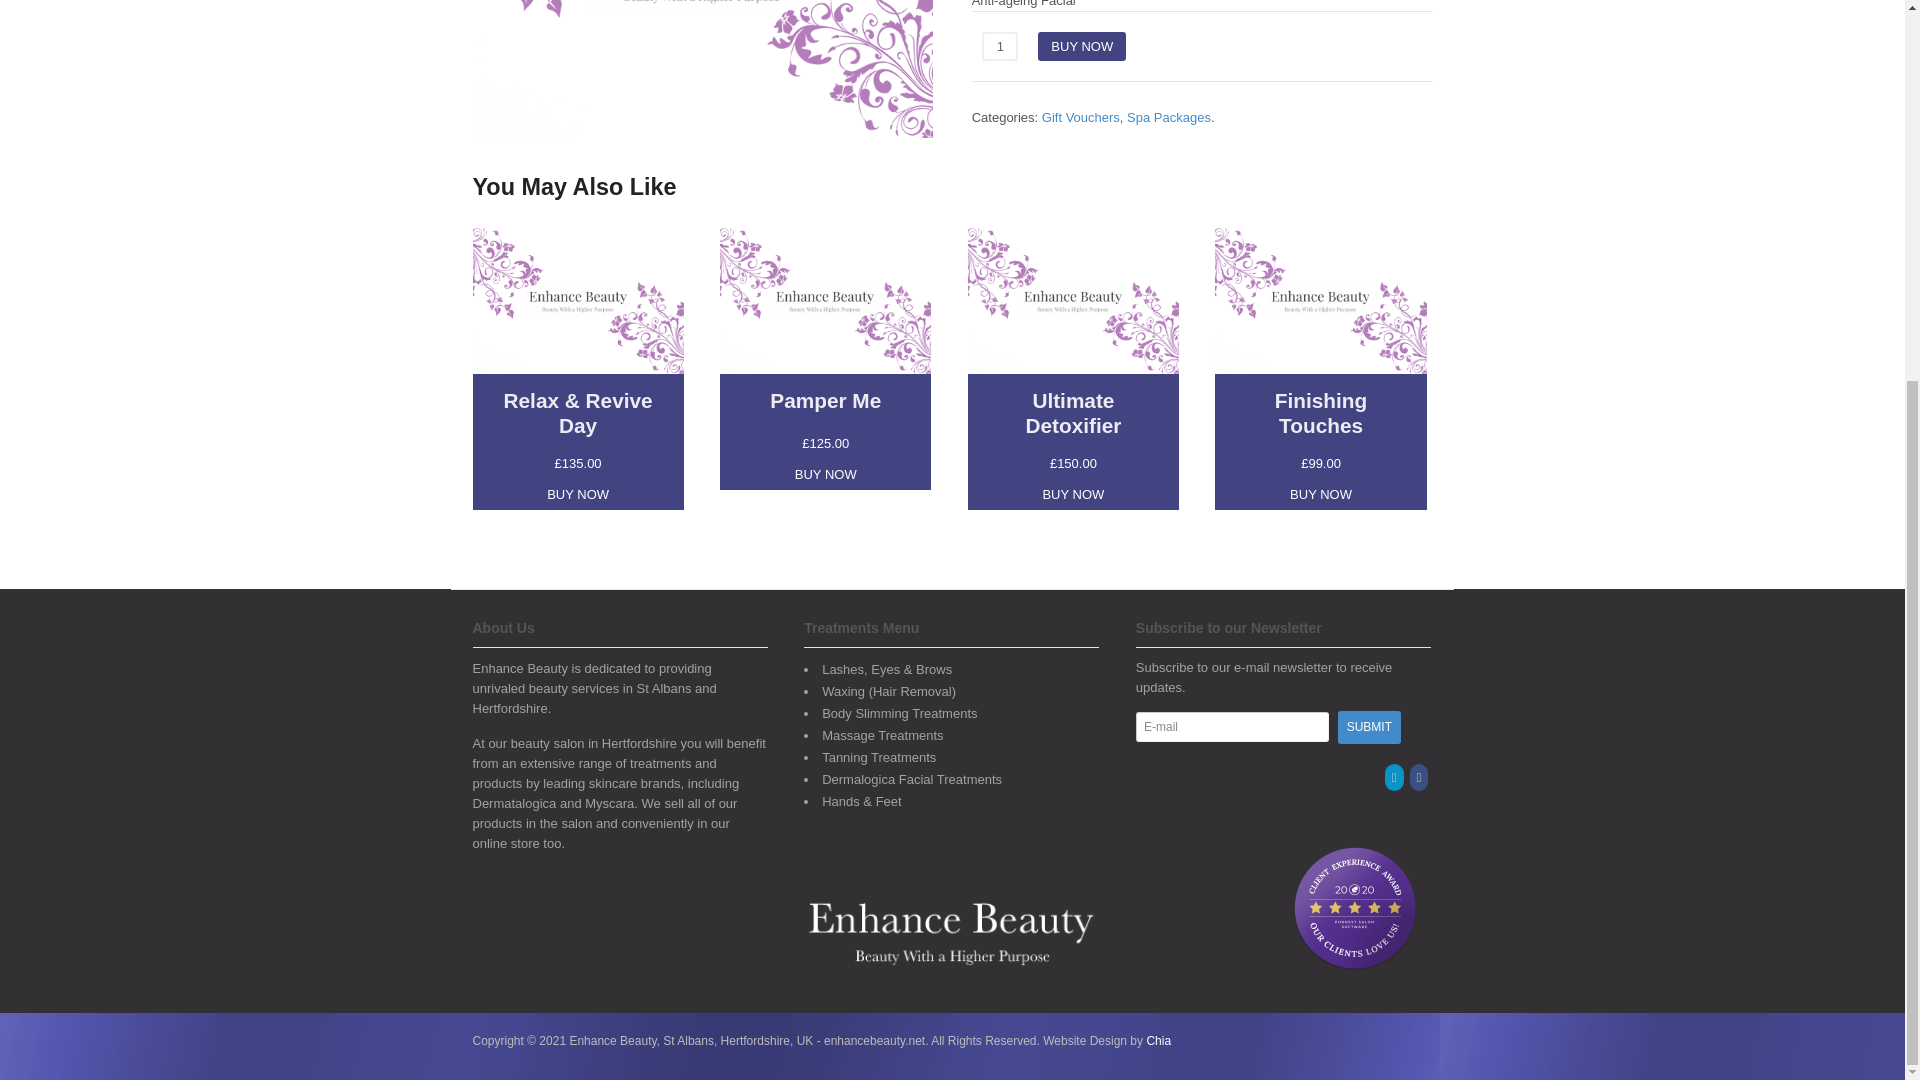  What do you see at coordinates (1420, 778) in the screenshot?
I see `Facebook` at bounding box center [1420, 778].